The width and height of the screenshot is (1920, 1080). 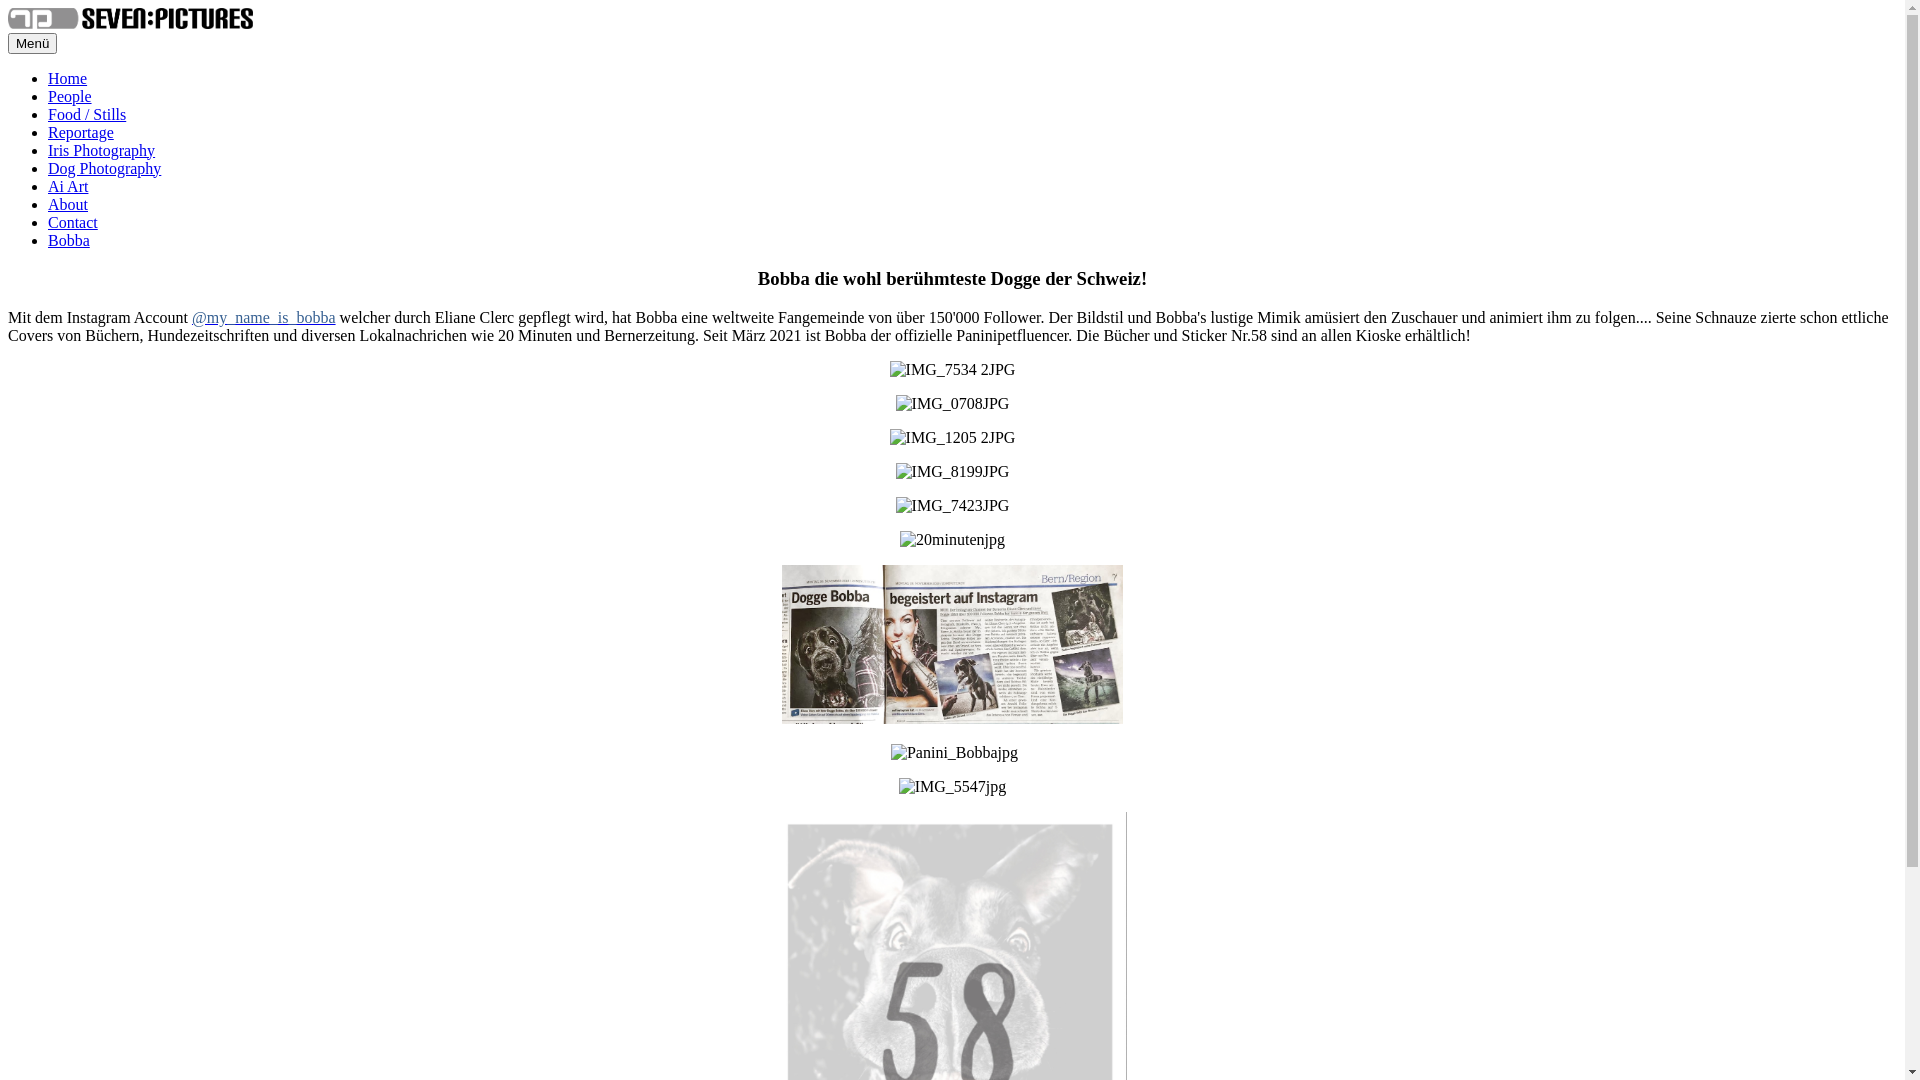 What do you see at coordinates (68, 186) in the screenshot?
I see `Ai Art` at bounding box center [68, 186].